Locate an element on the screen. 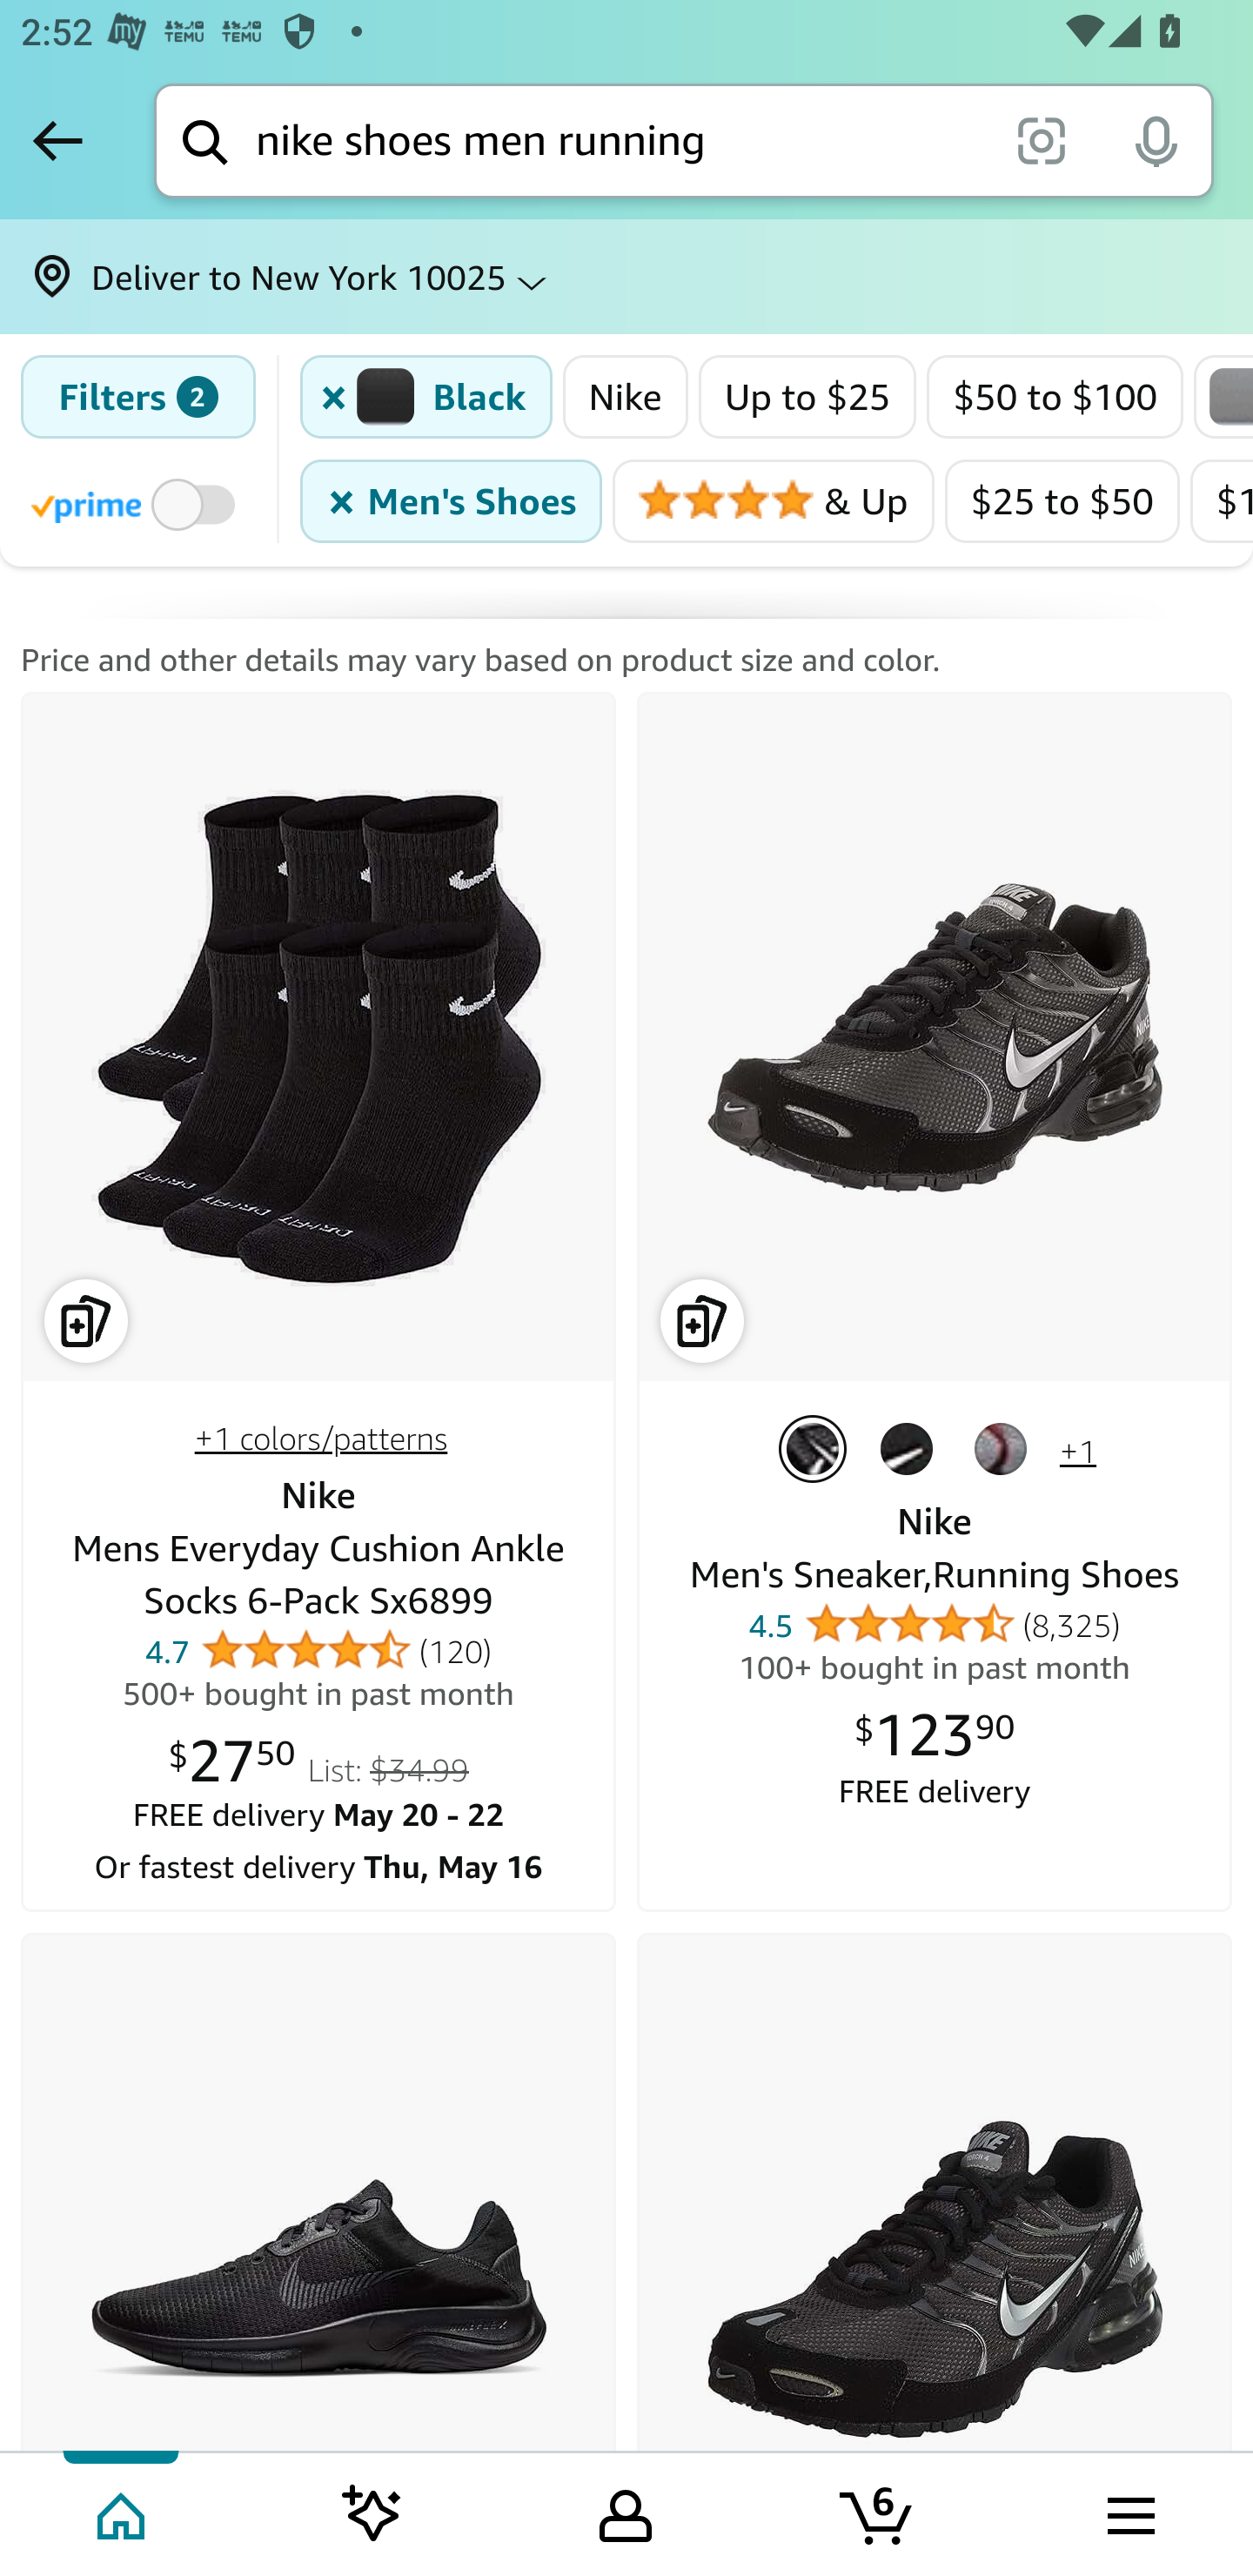 This screenshot has width=1253, height=2576. Toggle to filter by Prime products Prime Eligible is located at coordinates (137, 503).